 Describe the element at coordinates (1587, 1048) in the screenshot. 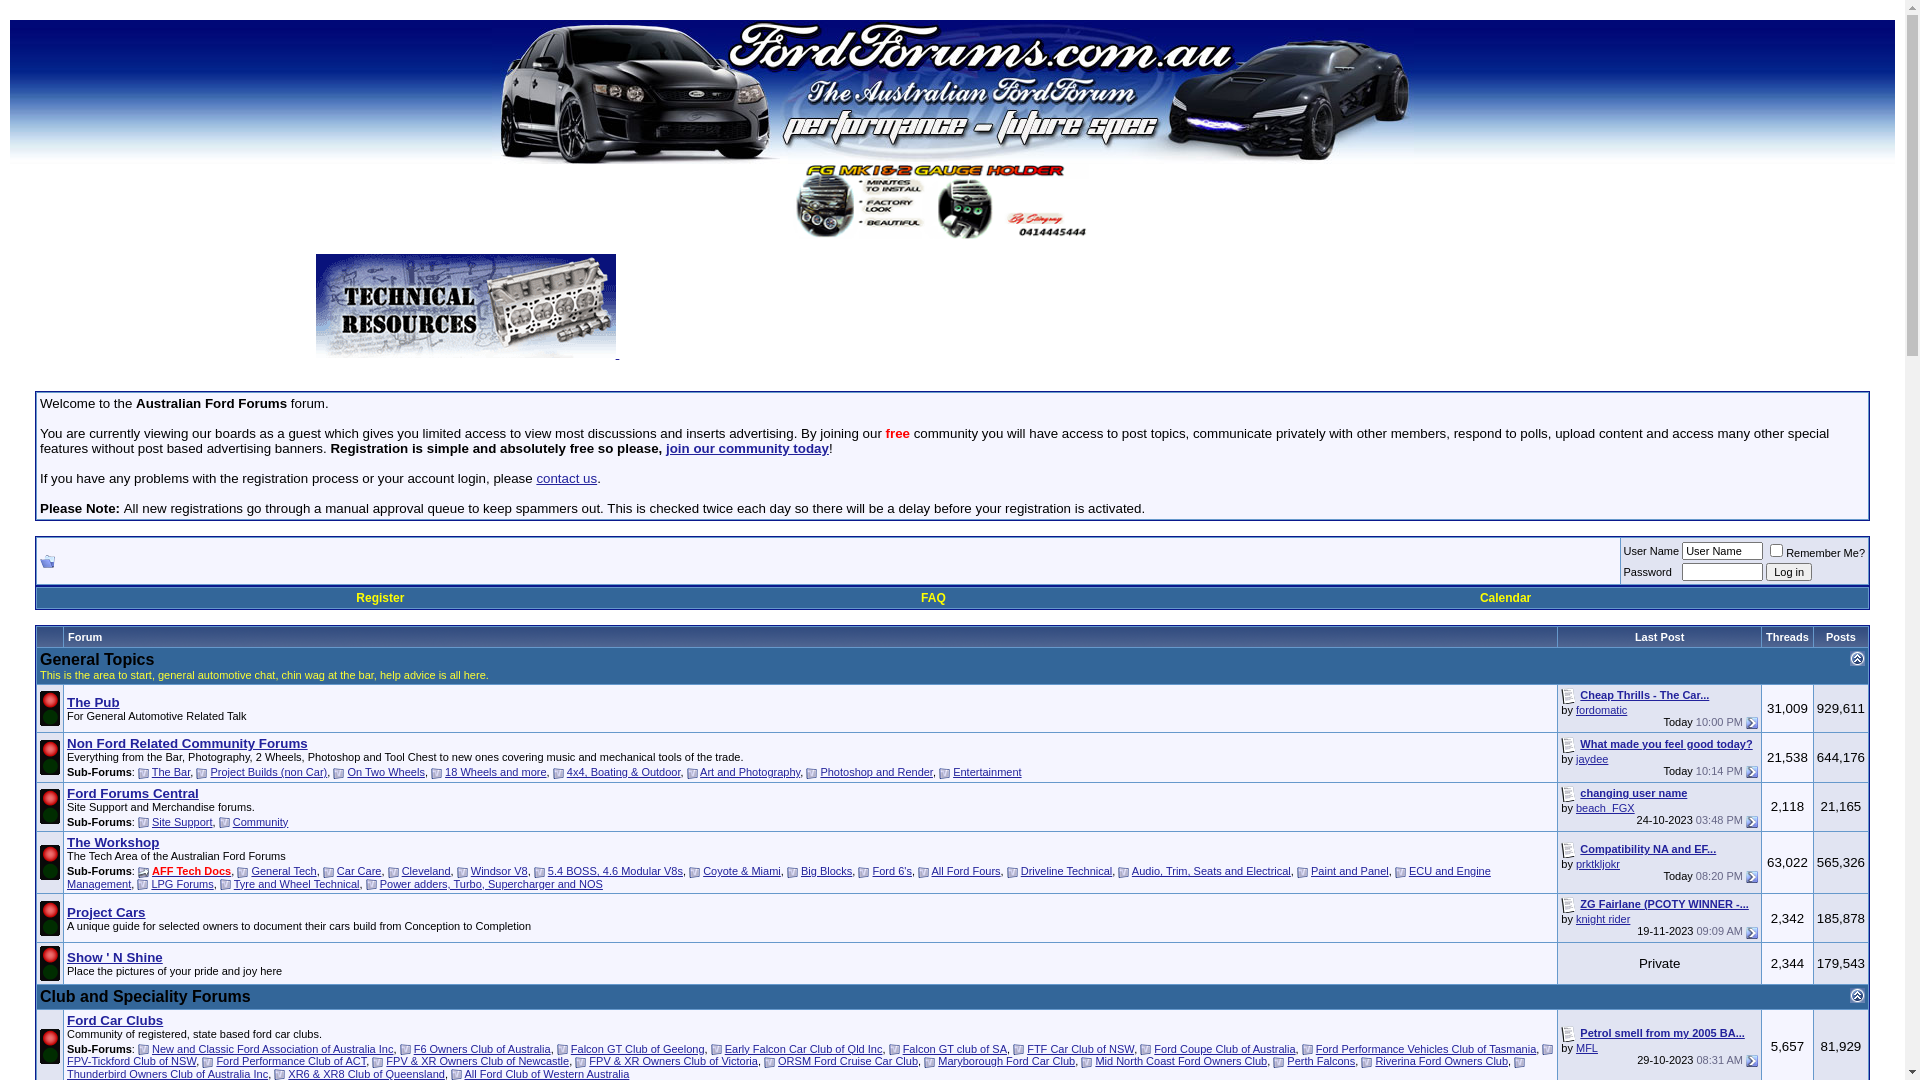

I see `MFL` at that location.